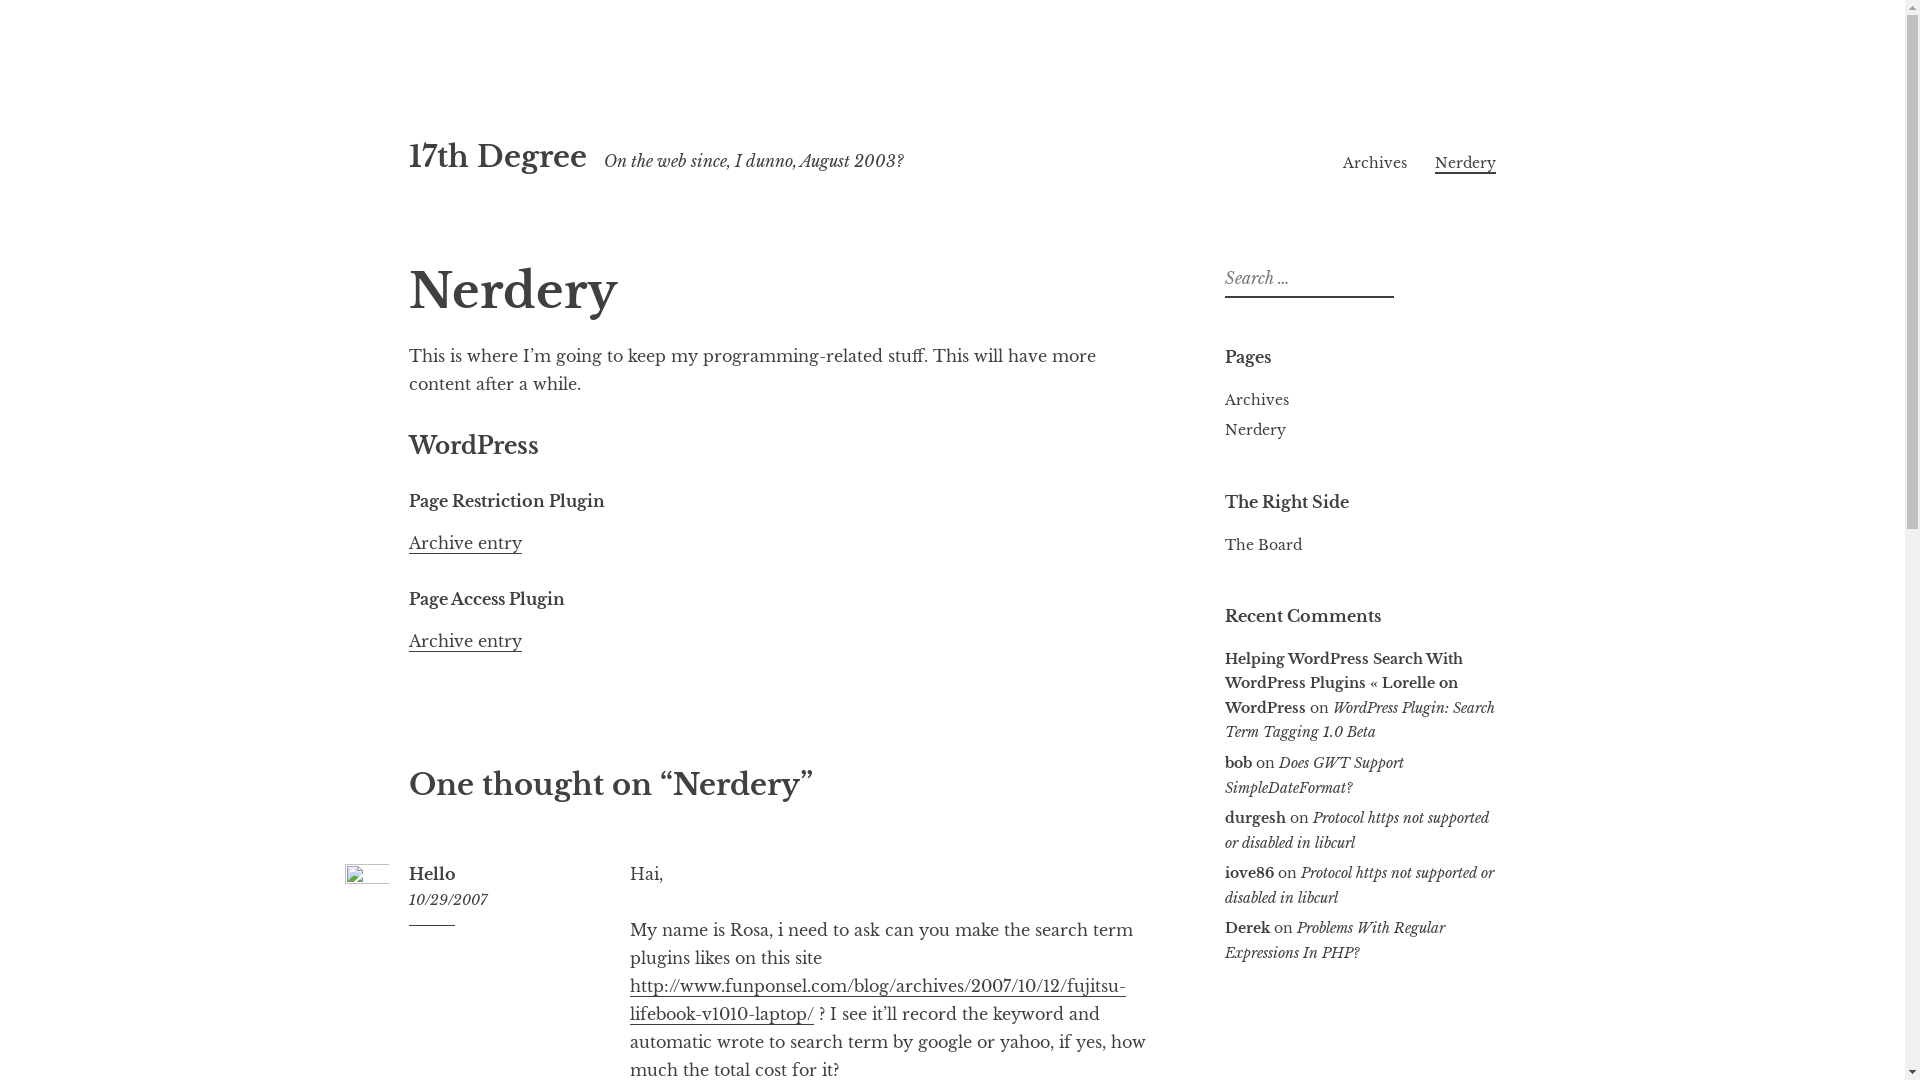 This screenshot has width=1920, height=1080. What do you see at coordinates (1238, 763) in the screenshot?
I see `bob` at bounding box center [1238, 763].